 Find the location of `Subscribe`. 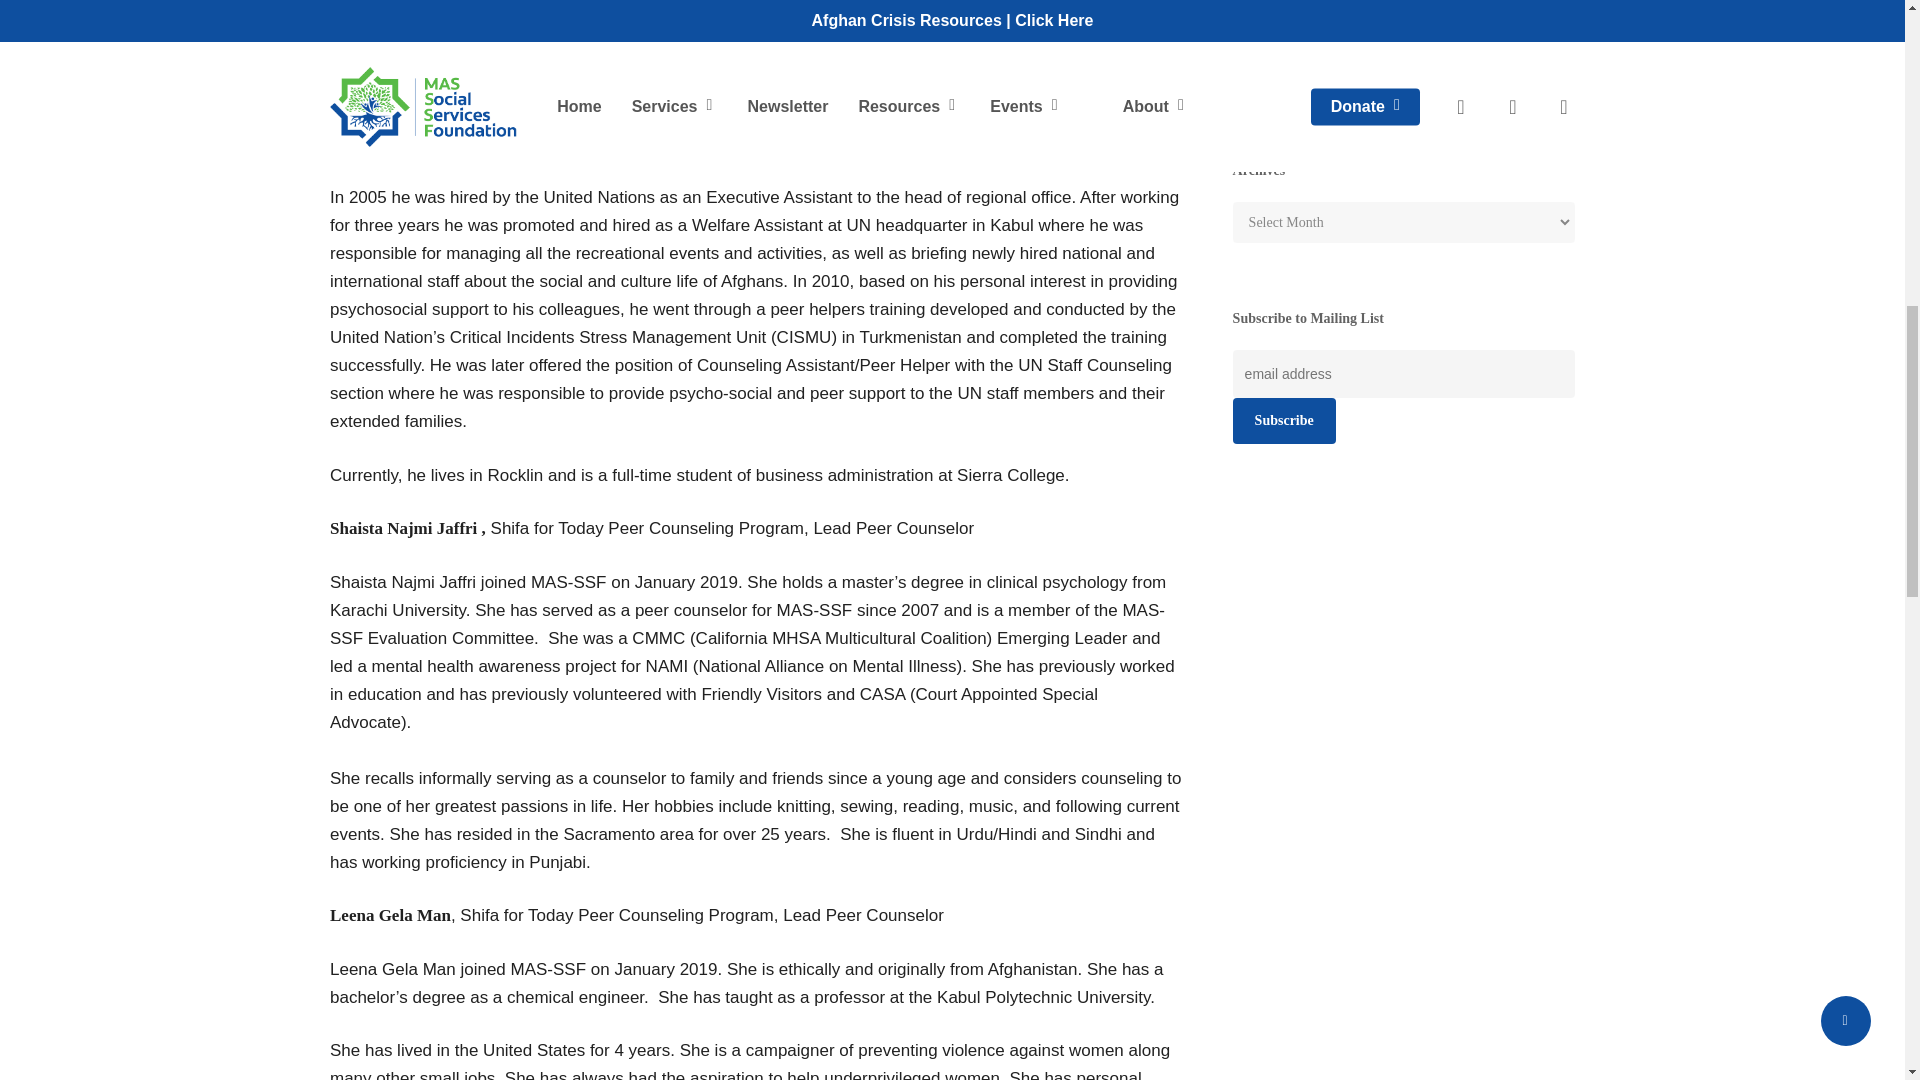

Subscribe is located at coordinates (1284, 420).